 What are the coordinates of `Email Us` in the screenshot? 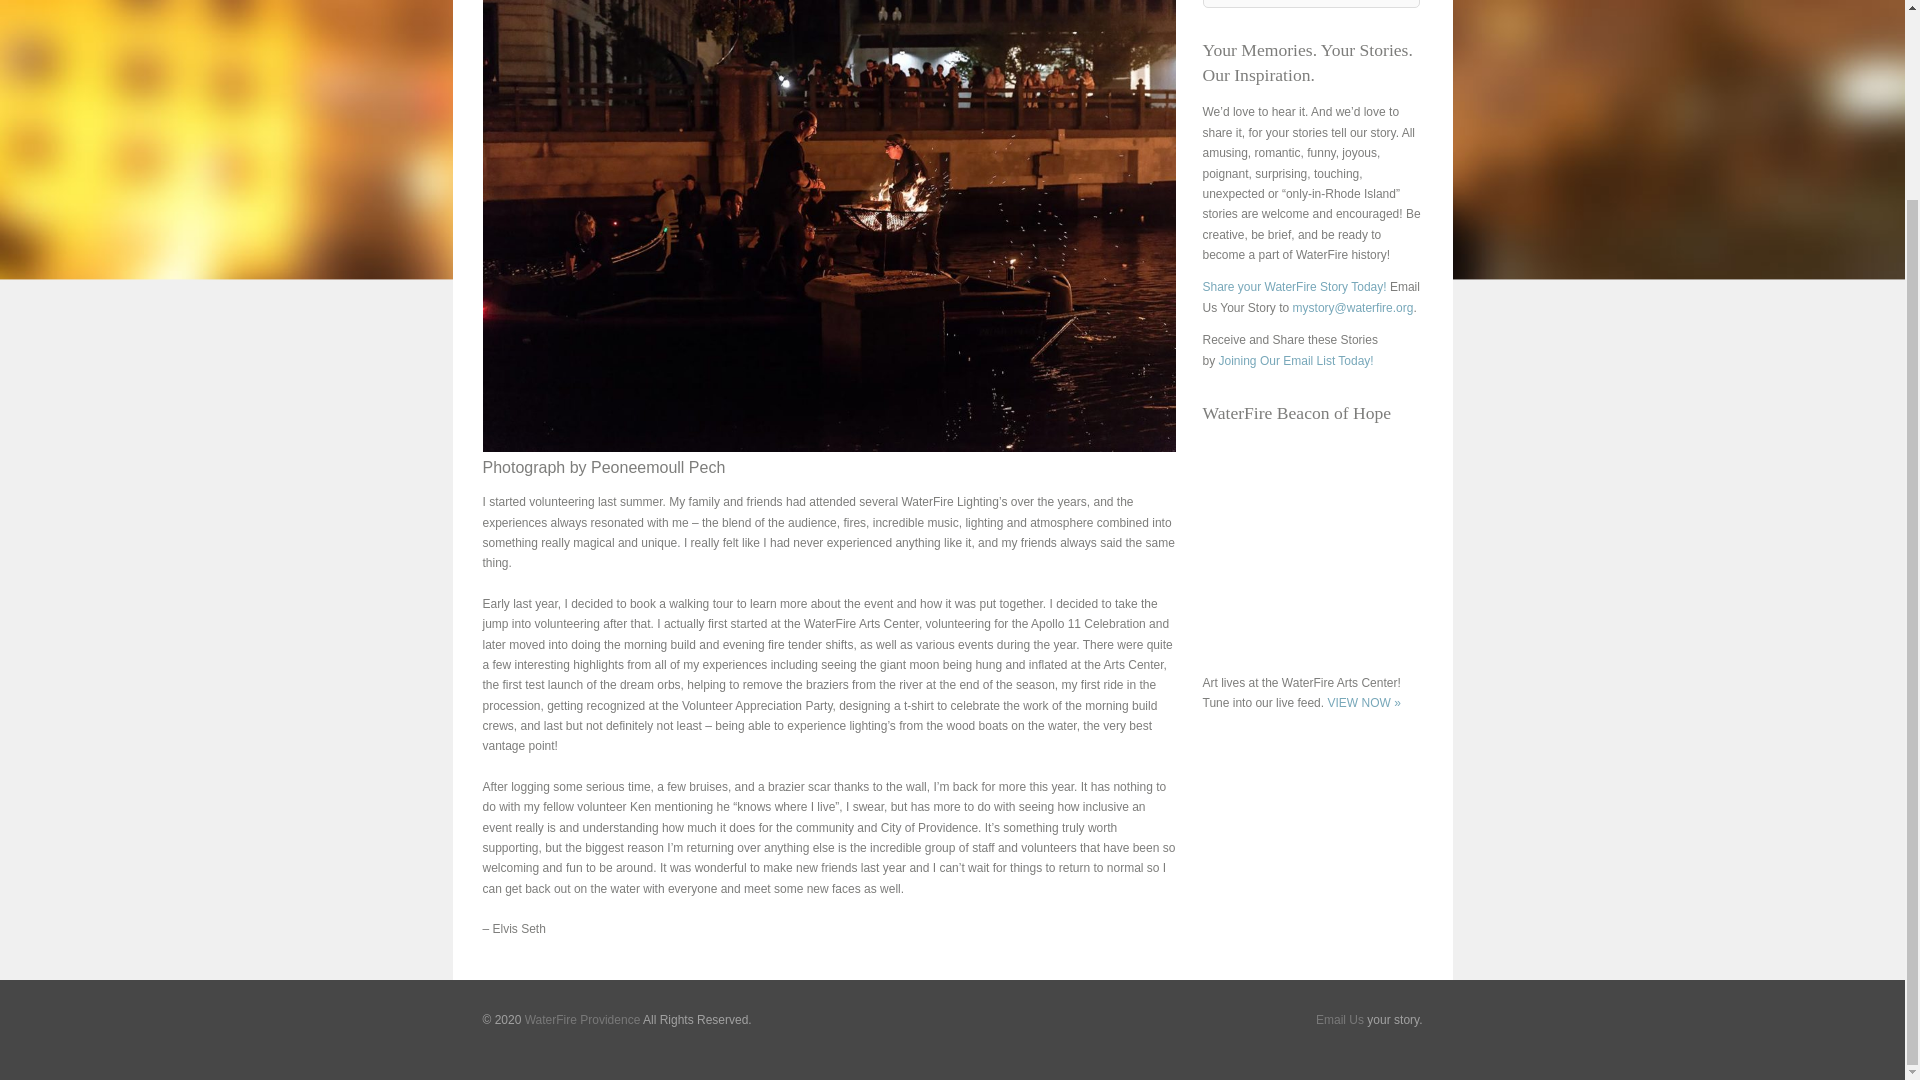 It's located at (1339, 1020).